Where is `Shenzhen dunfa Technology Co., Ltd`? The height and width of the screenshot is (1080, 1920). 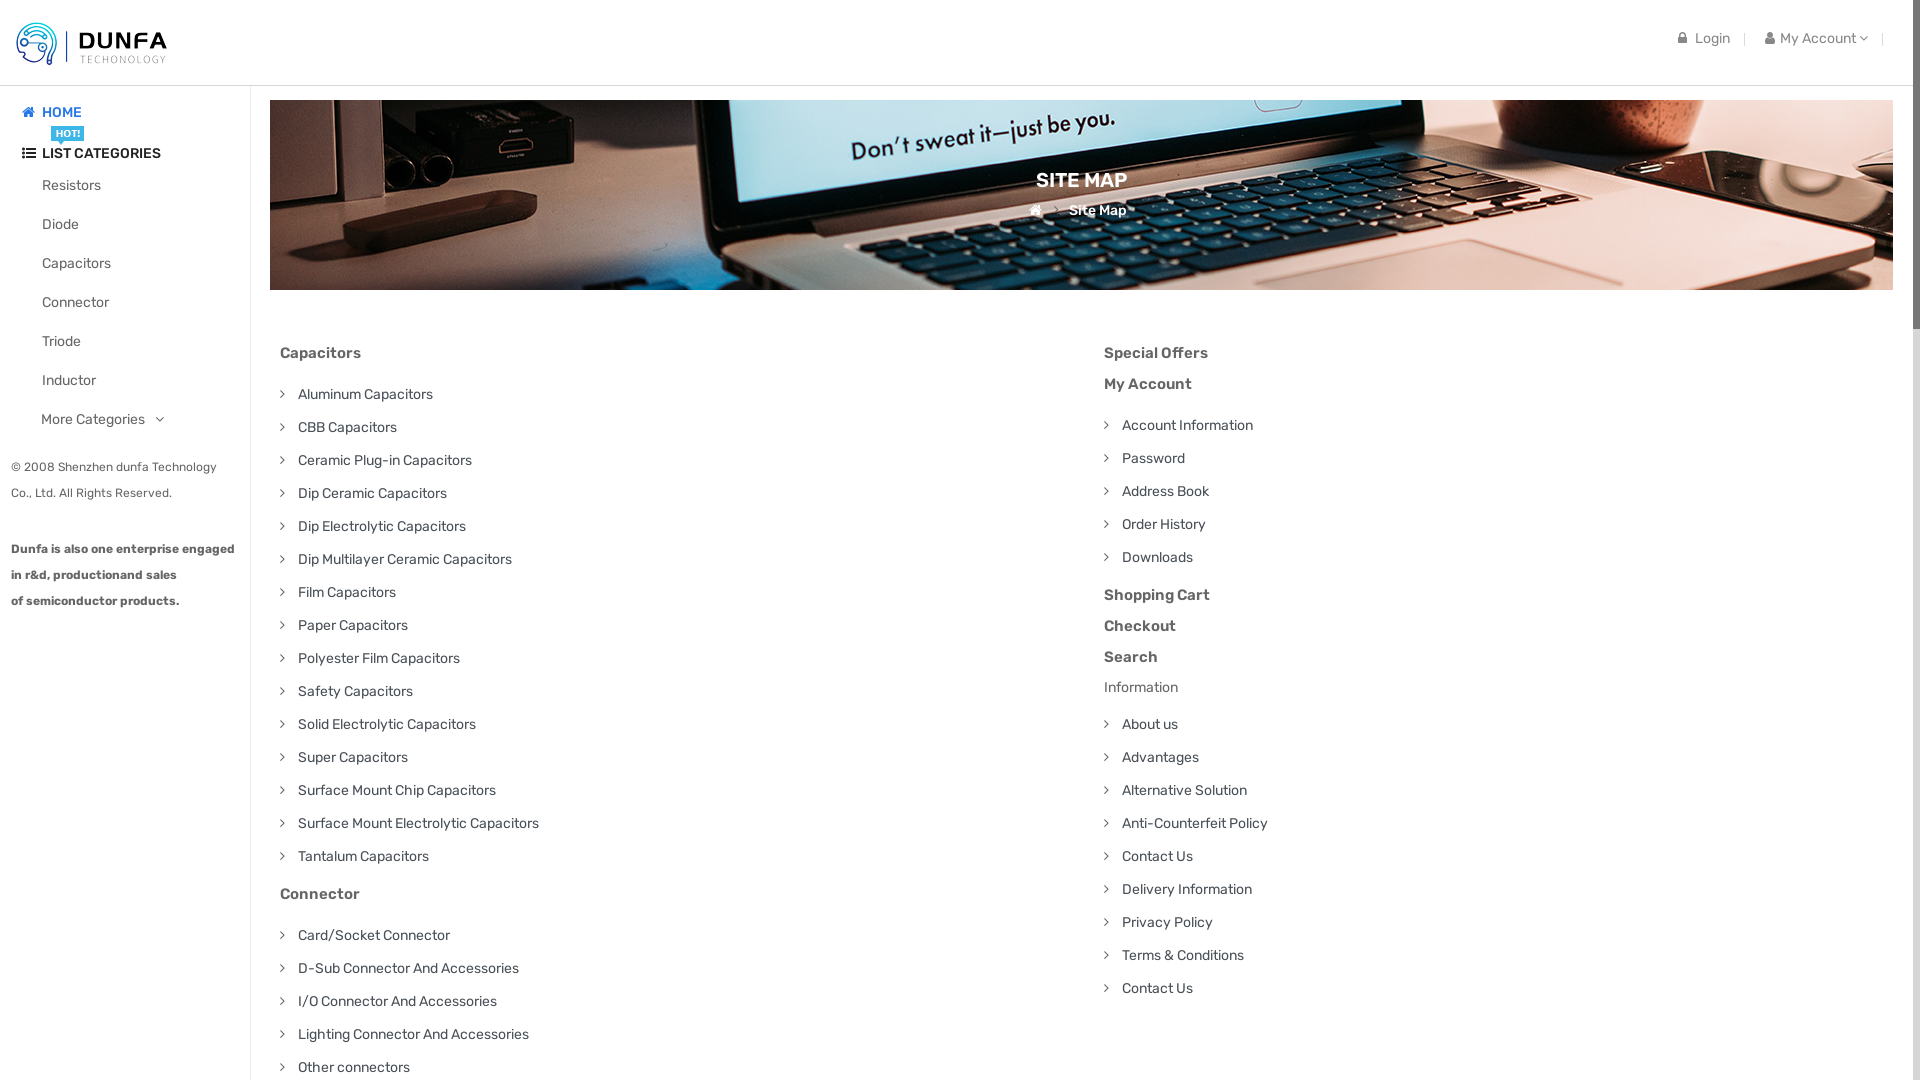
Shenzhen dunfa Technology Co., Ltd is located at coordinates (114, 480).